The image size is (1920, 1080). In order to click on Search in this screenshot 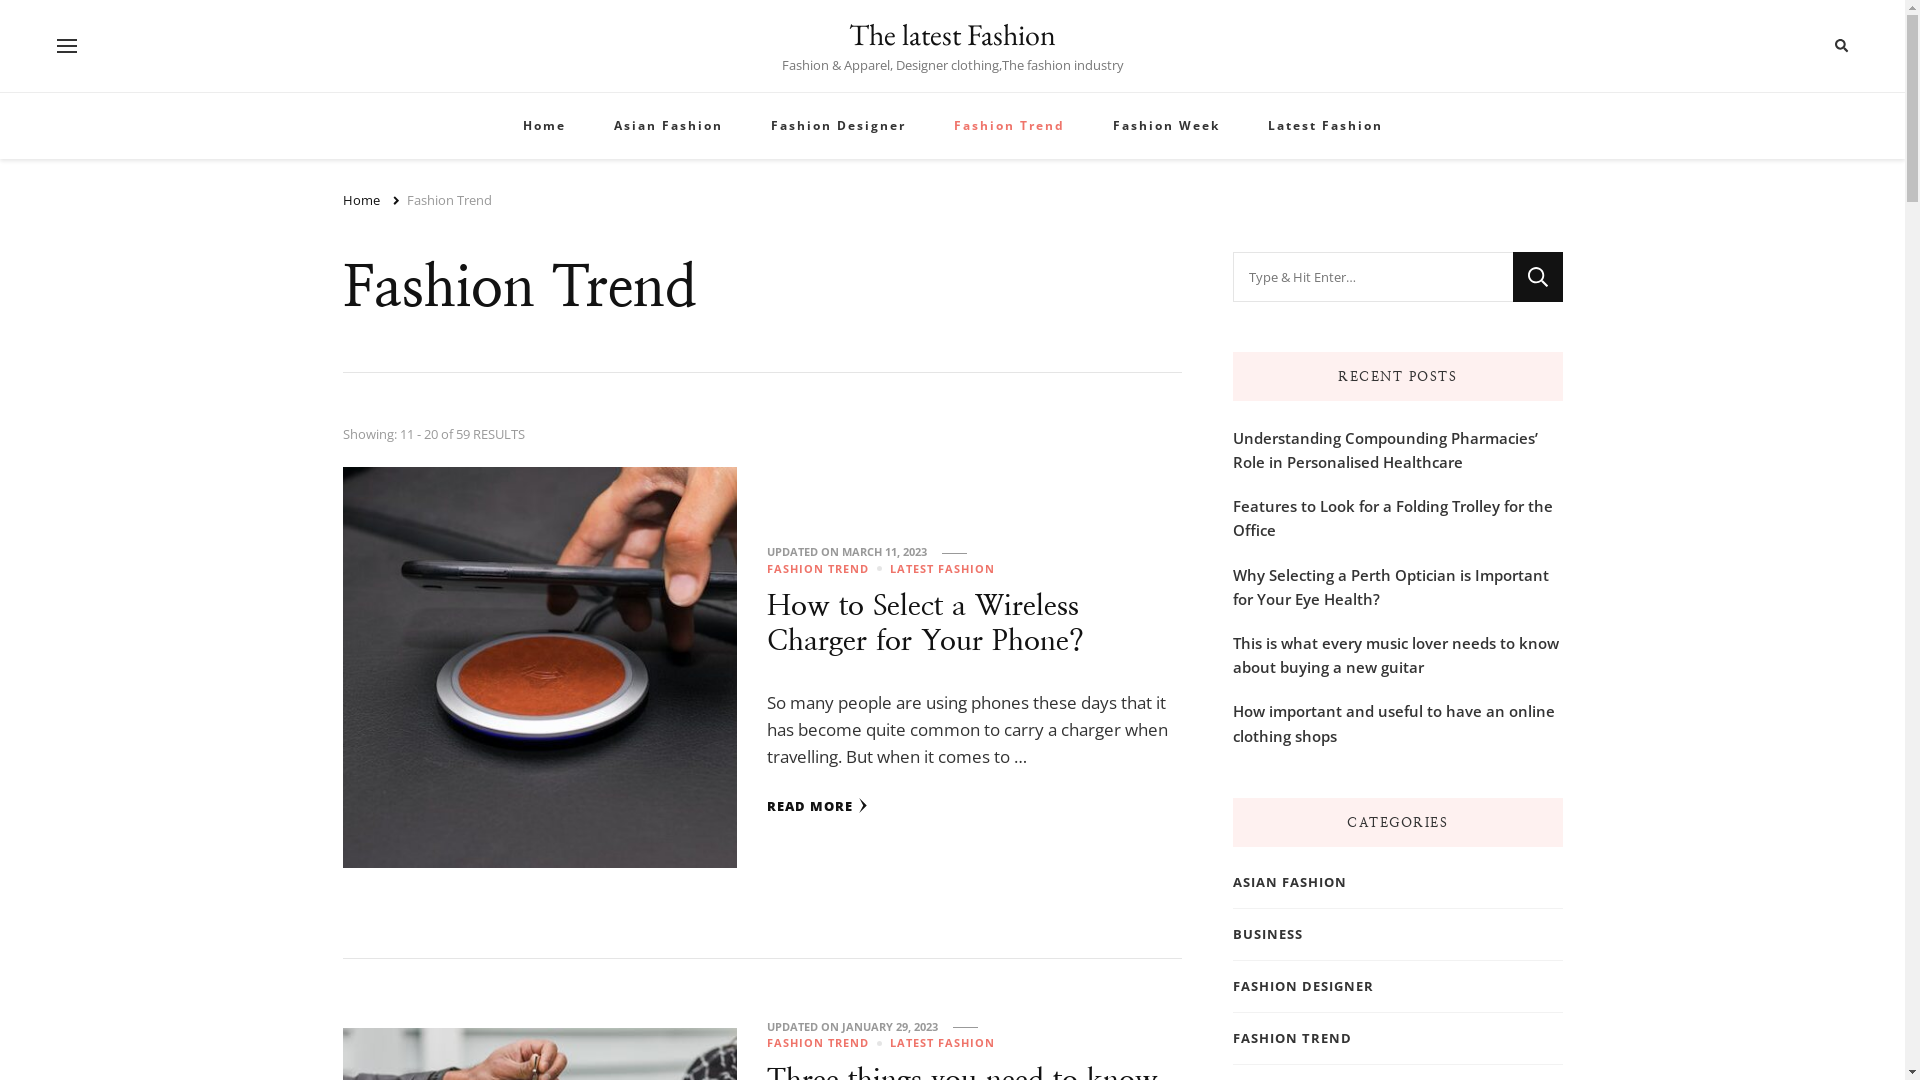, I will do `click(1804, 46)`.